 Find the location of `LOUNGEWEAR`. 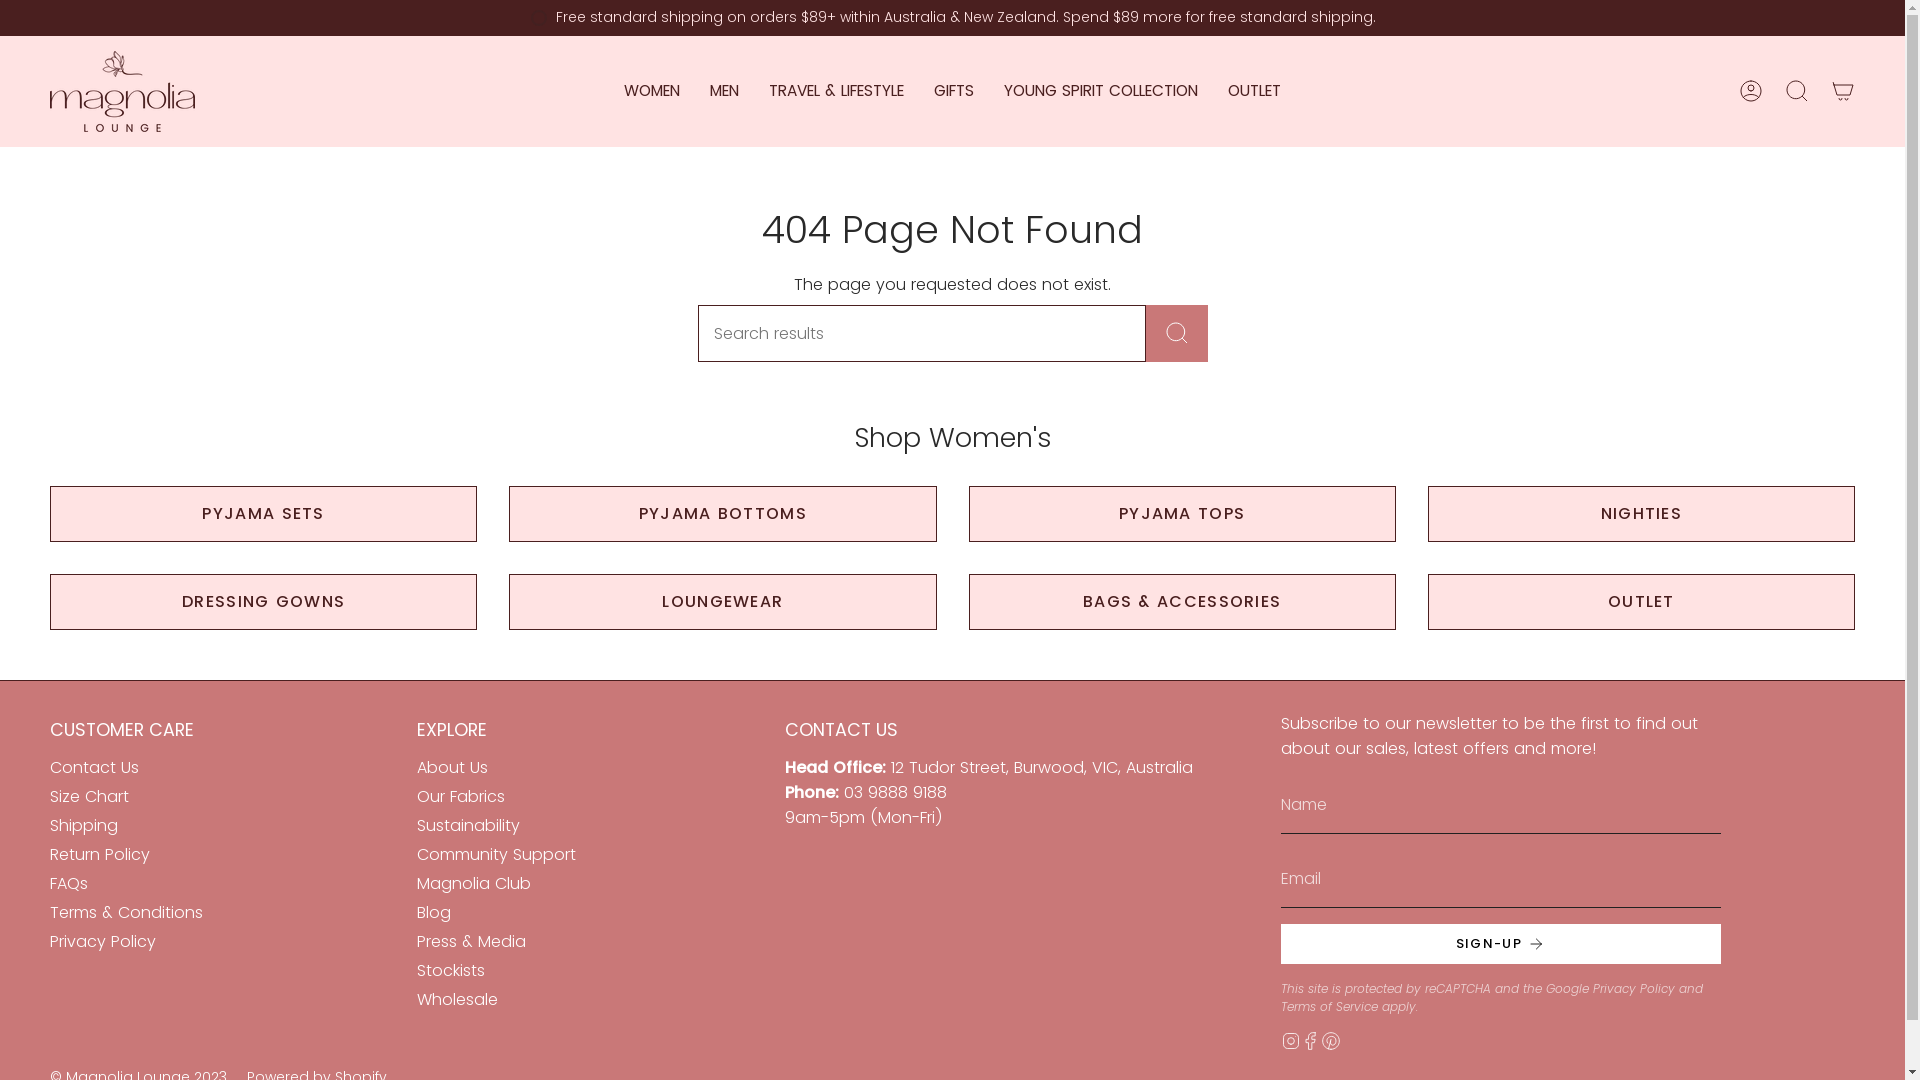

LOUNGEWEAR is located at coordinates (722, 602).